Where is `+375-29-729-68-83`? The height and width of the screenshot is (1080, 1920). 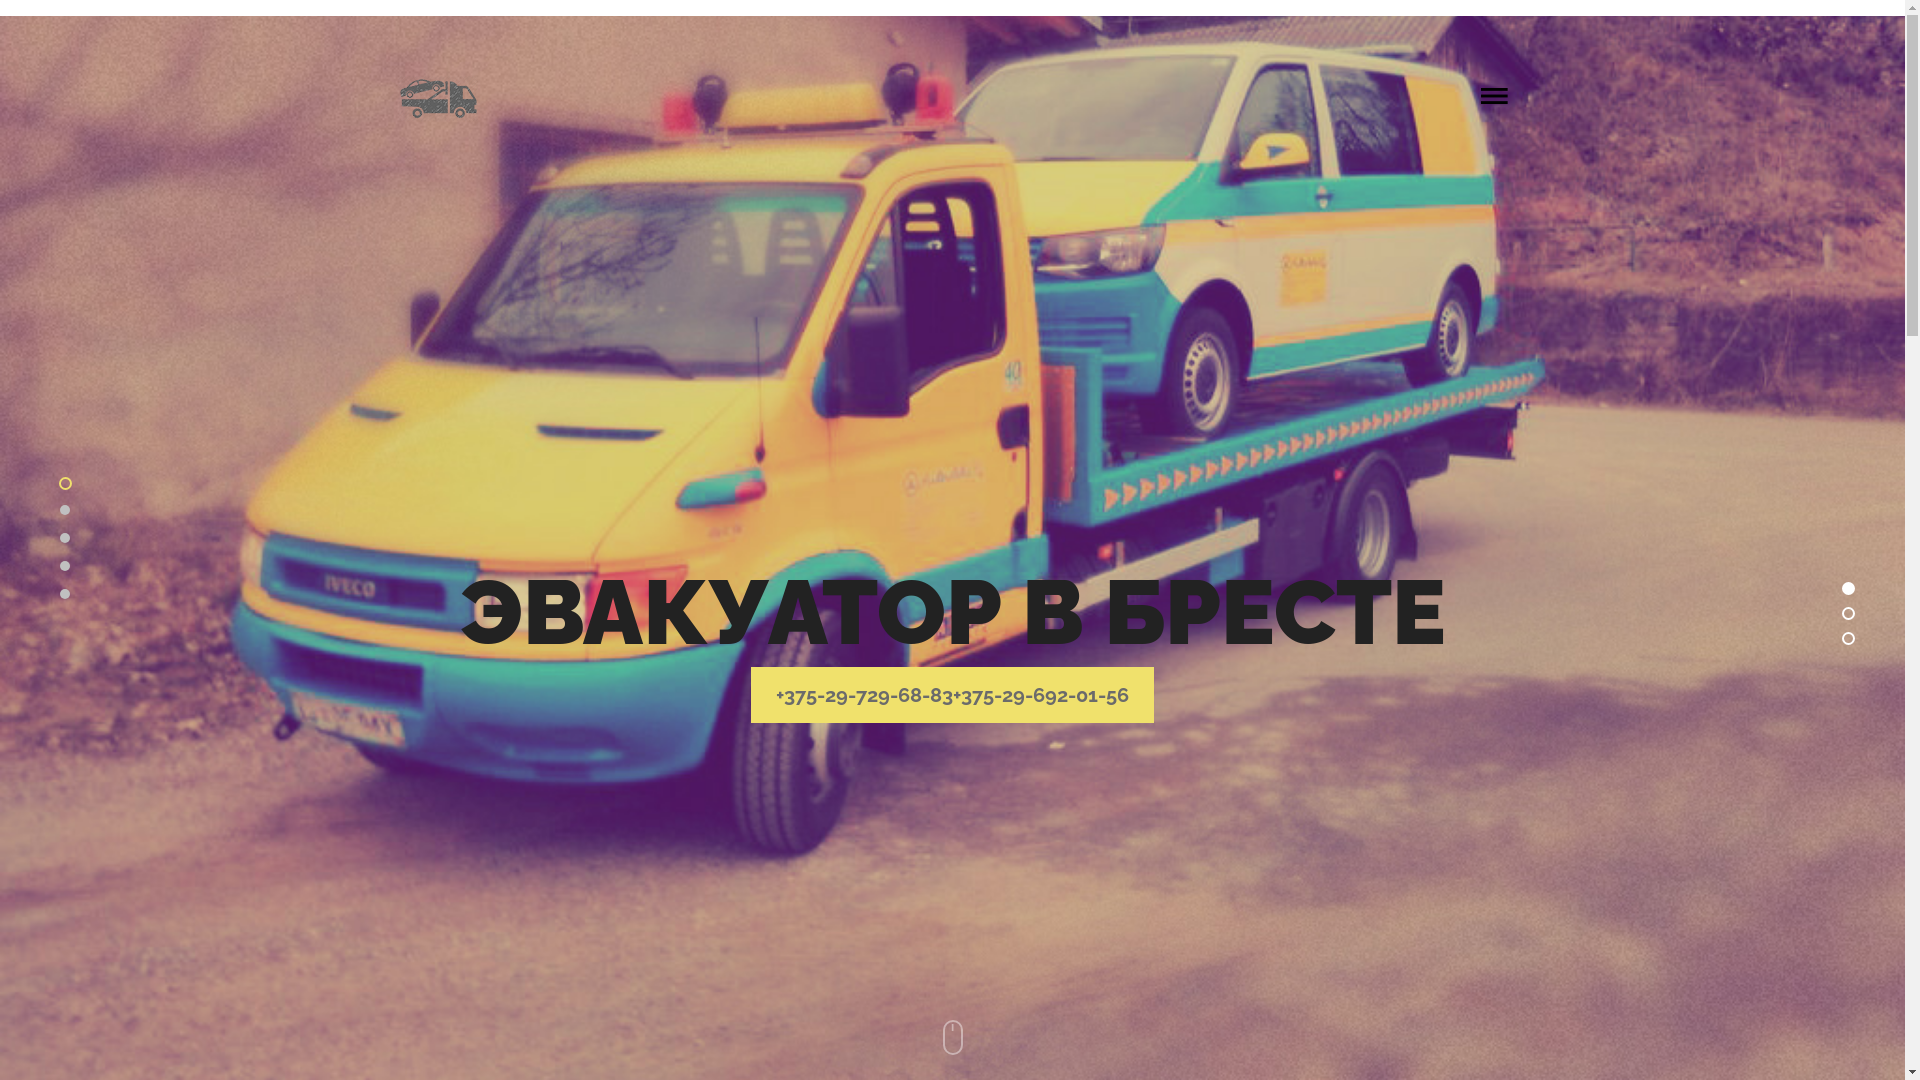
+375-29-729-68-83 is located at coordinates (864, 695).